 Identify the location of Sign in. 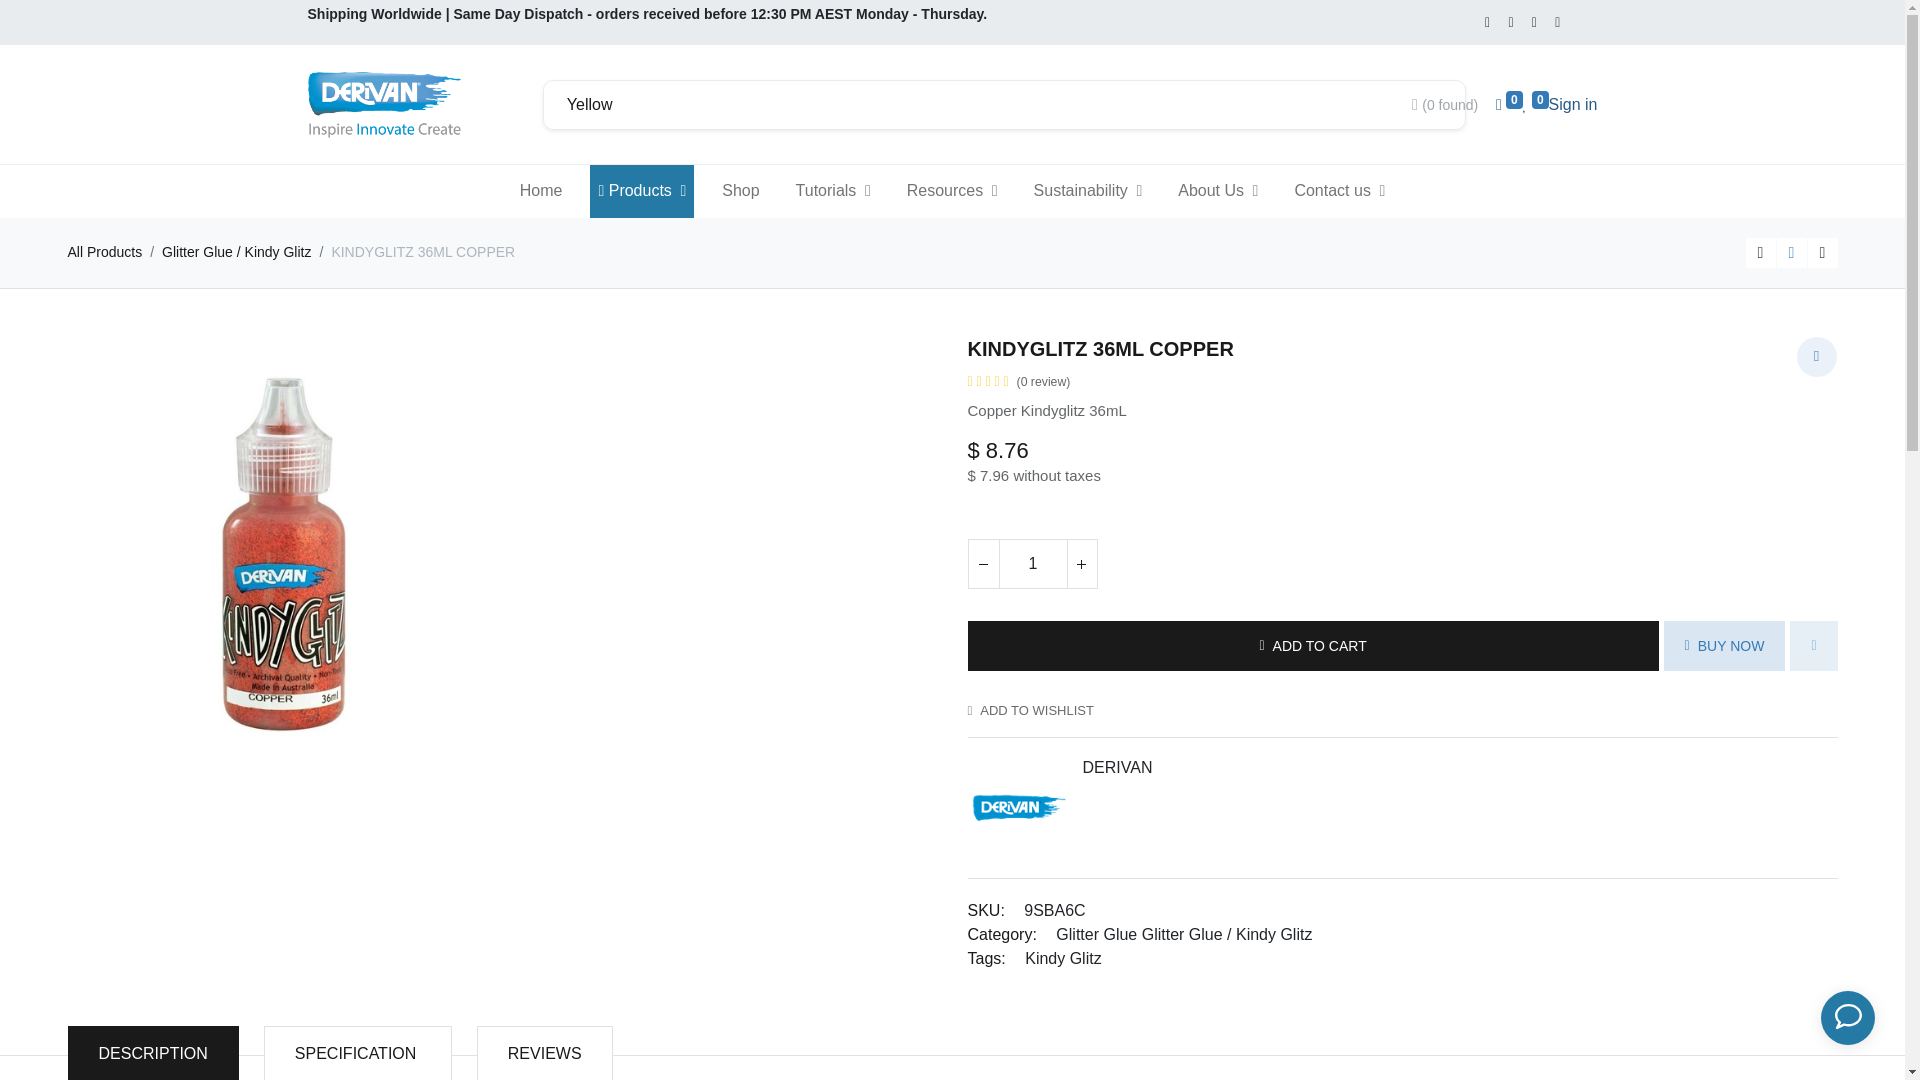
(1573, 104).